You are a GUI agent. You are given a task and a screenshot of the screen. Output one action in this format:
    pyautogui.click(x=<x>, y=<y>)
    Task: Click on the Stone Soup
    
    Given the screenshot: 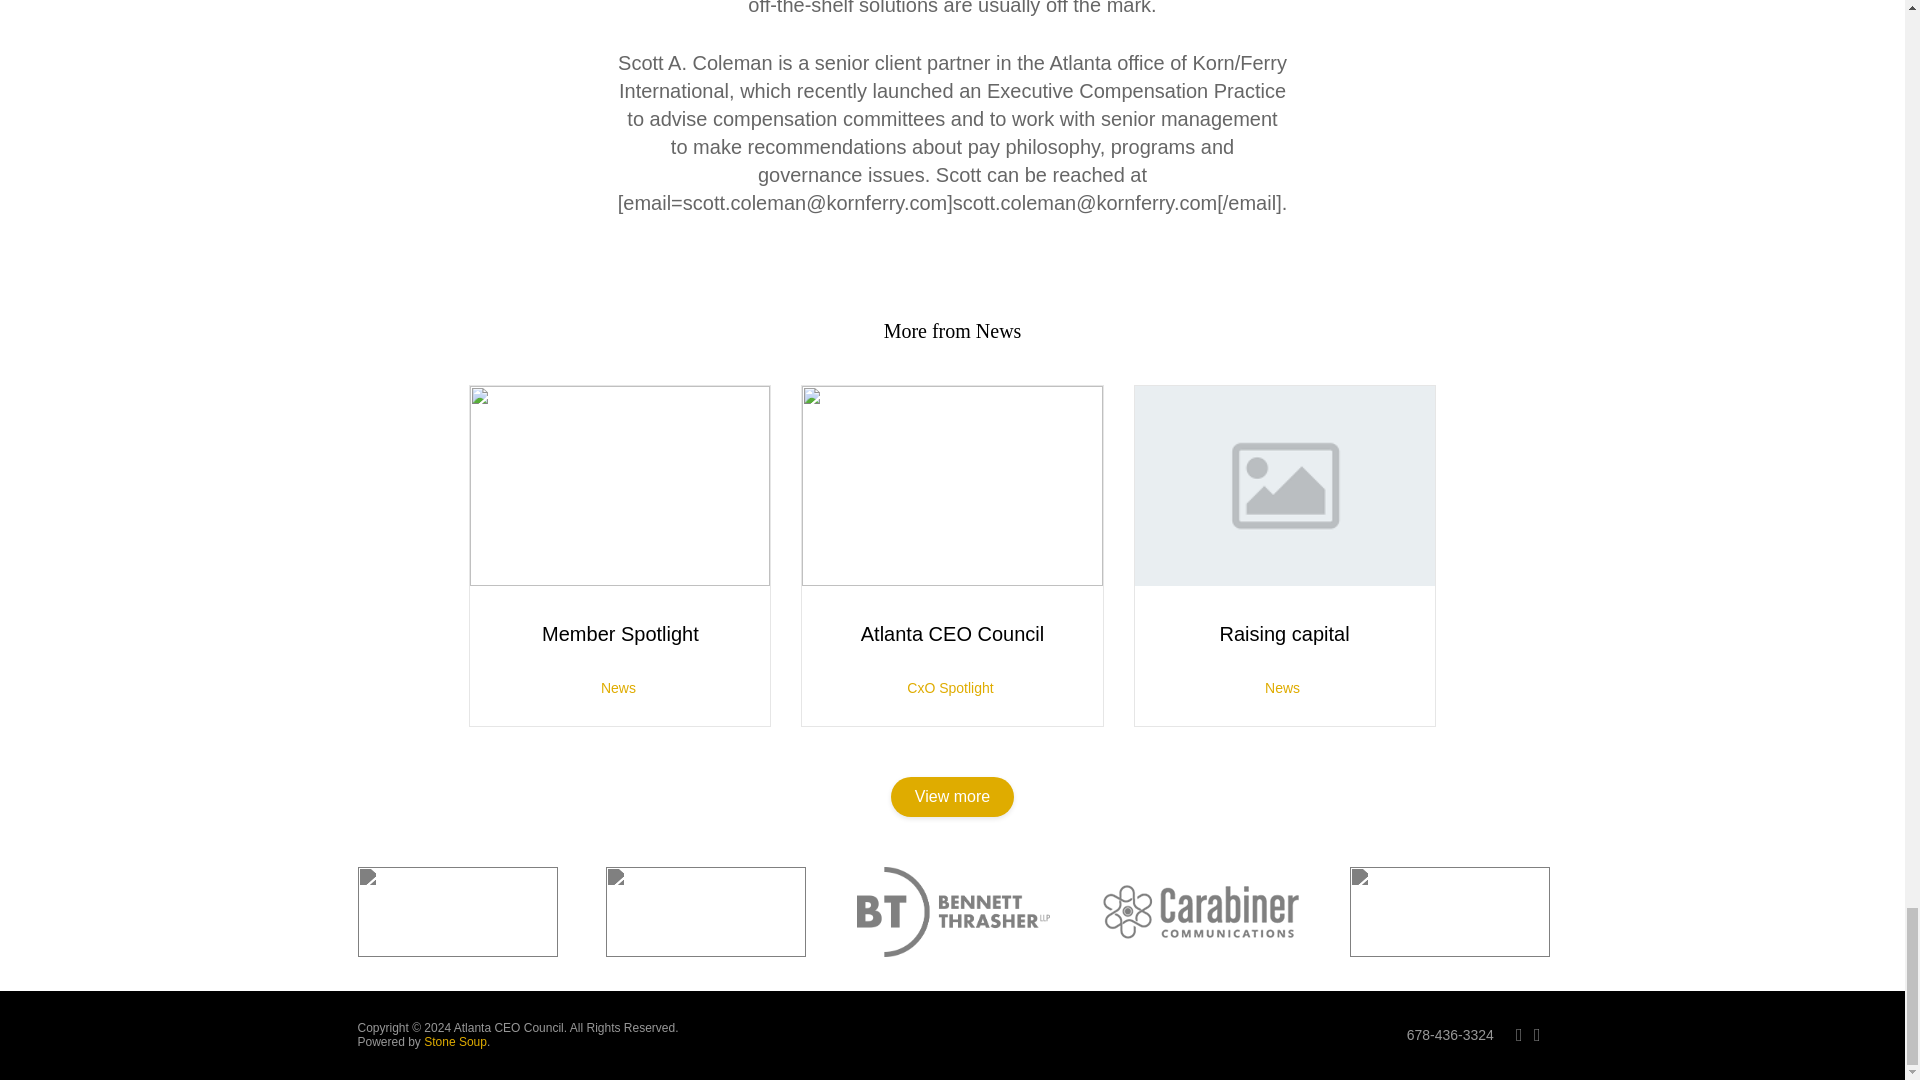 What is the action you would take?
    pyautogui.click(x=456, y=1041)
    